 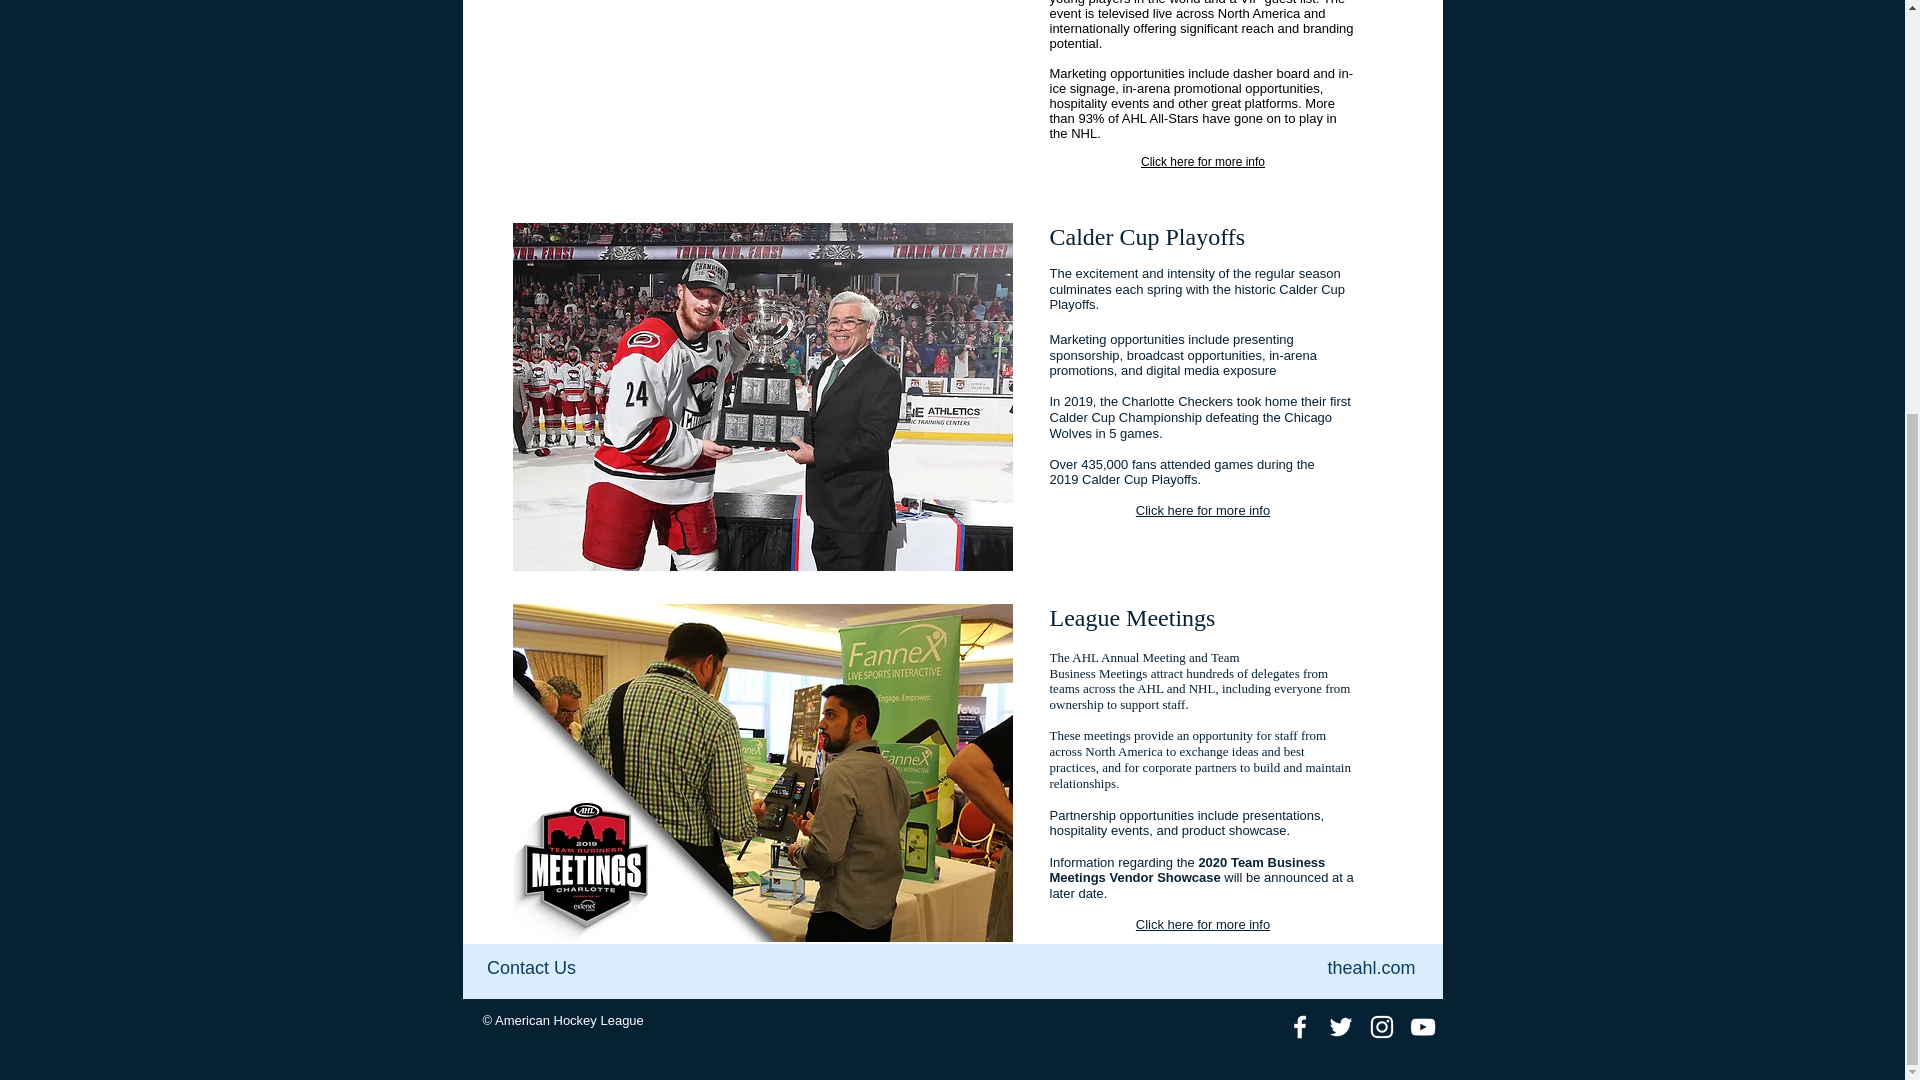 I want to click on Click here for more info, so click(x=1202, y=924).